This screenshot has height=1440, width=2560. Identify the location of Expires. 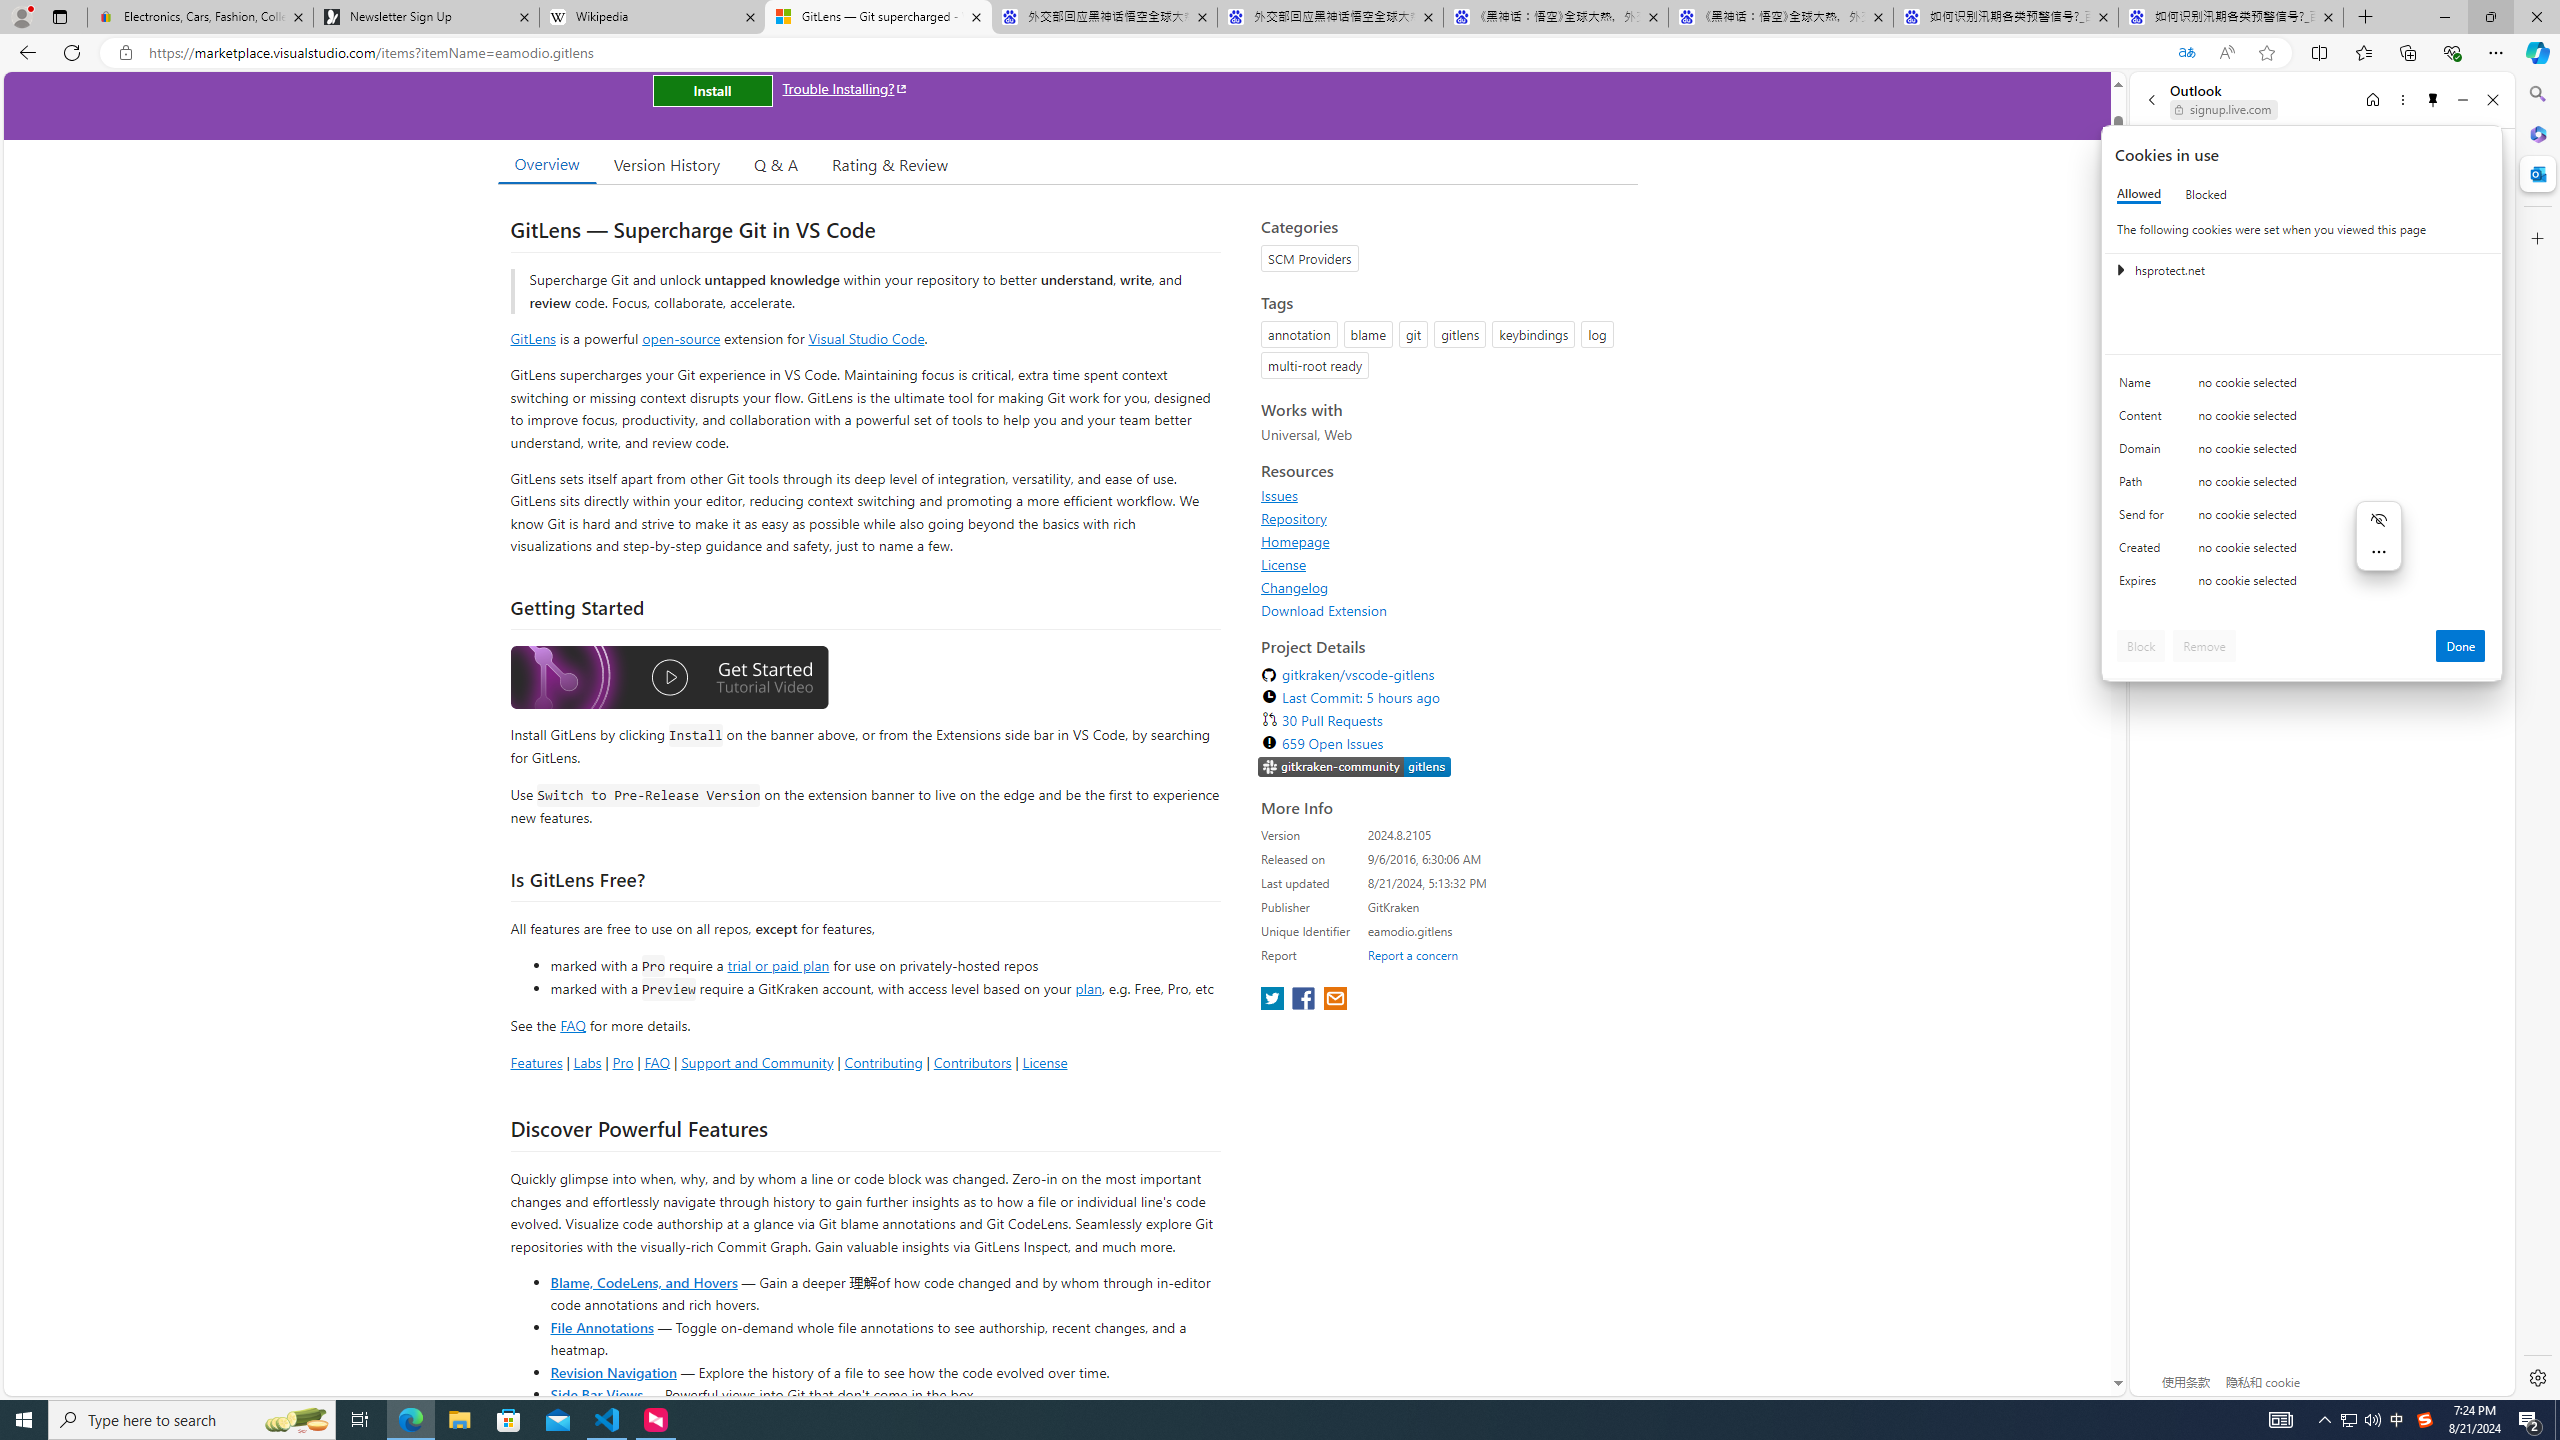
(2145, 585).